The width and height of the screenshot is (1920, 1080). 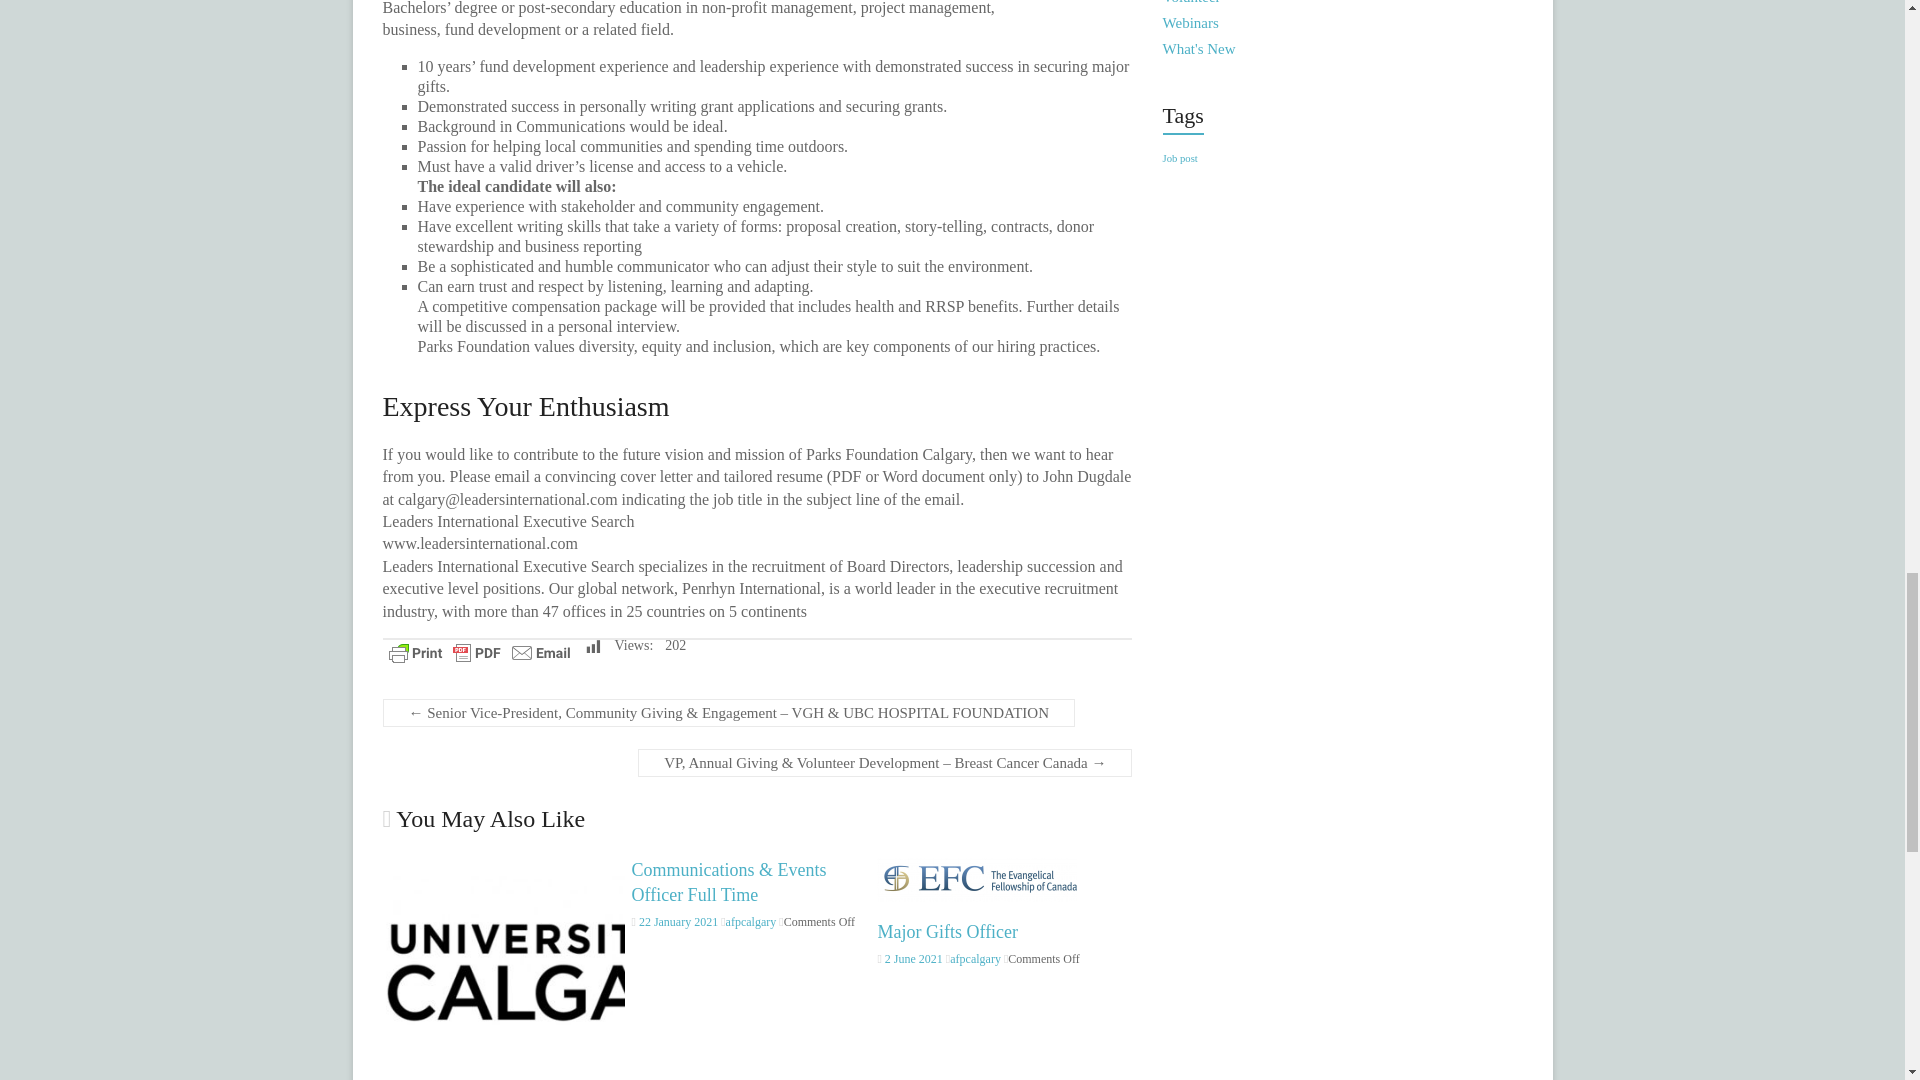 I want to click on Major Gifts Officer, so click(x=947, y=932).